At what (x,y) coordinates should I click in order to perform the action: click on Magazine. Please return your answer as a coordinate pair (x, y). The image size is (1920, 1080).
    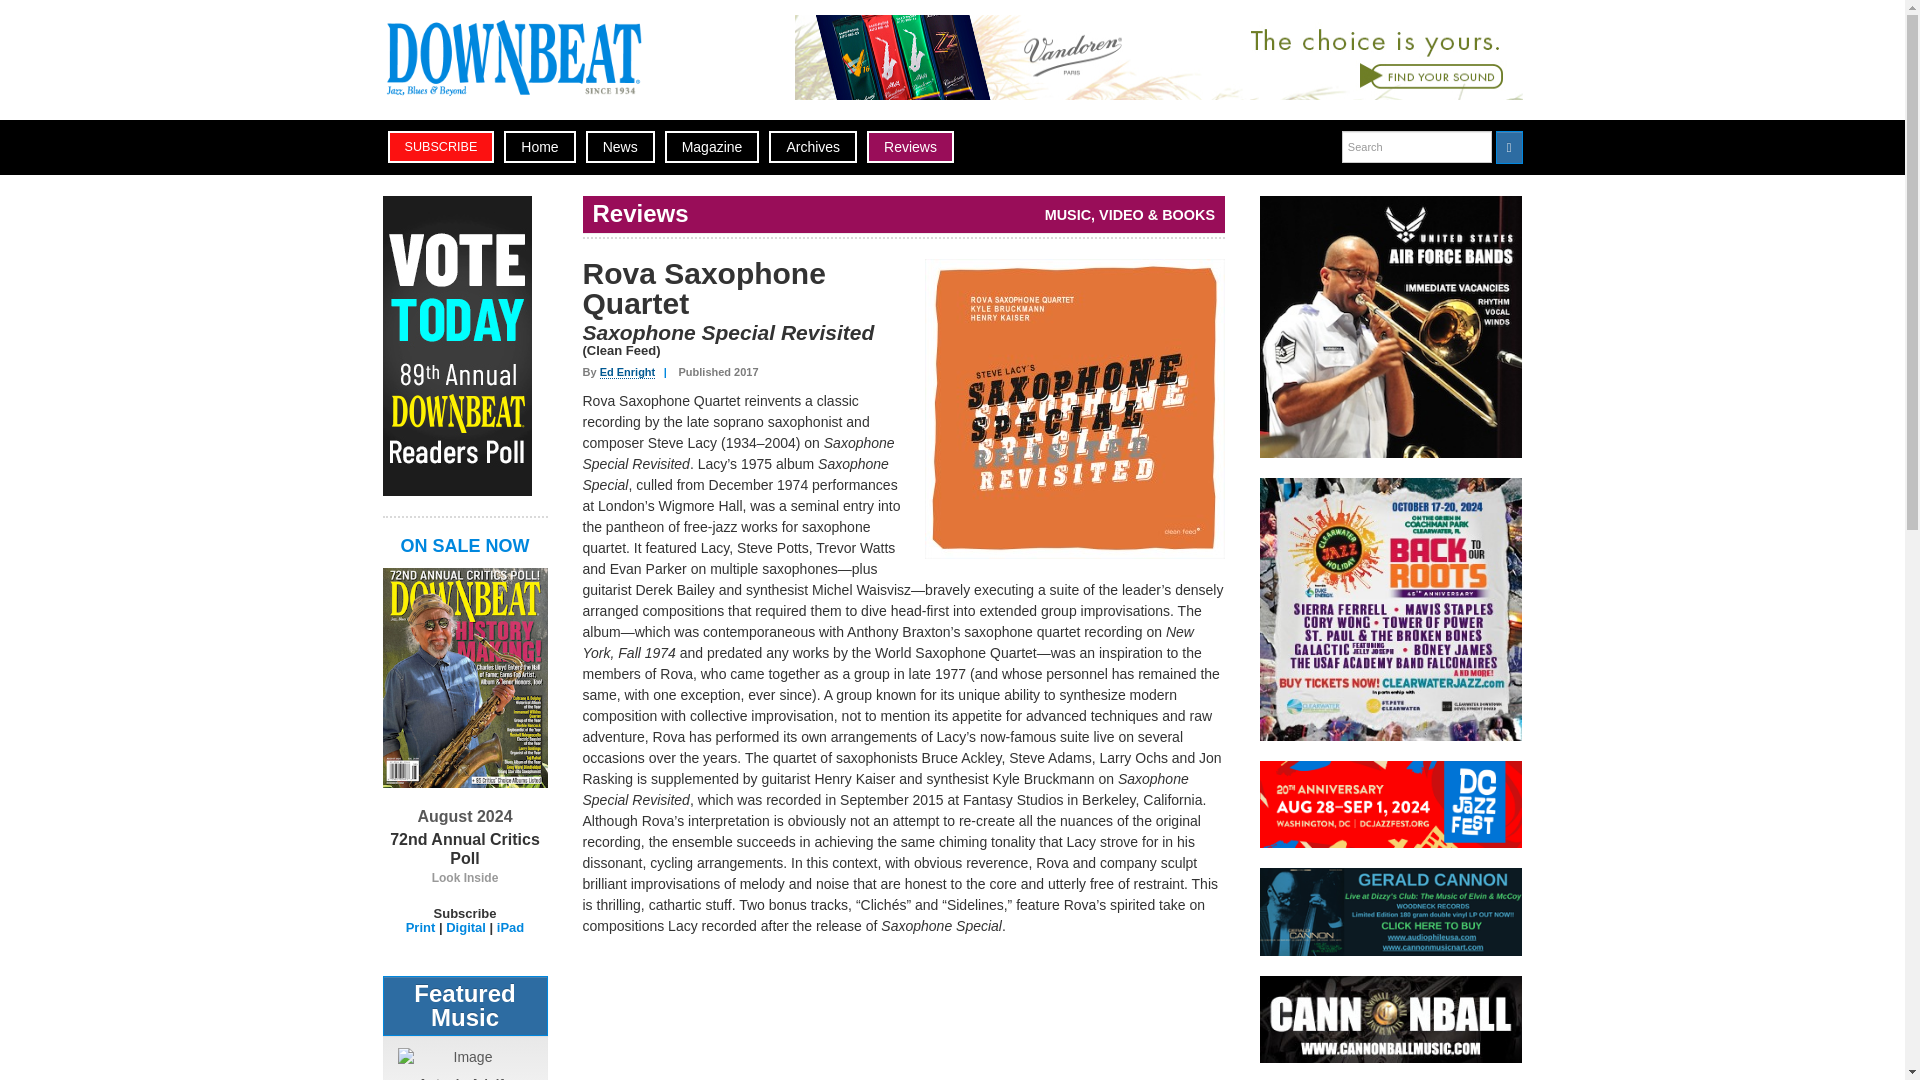
    Looking at the image, I should click on (712, 146).